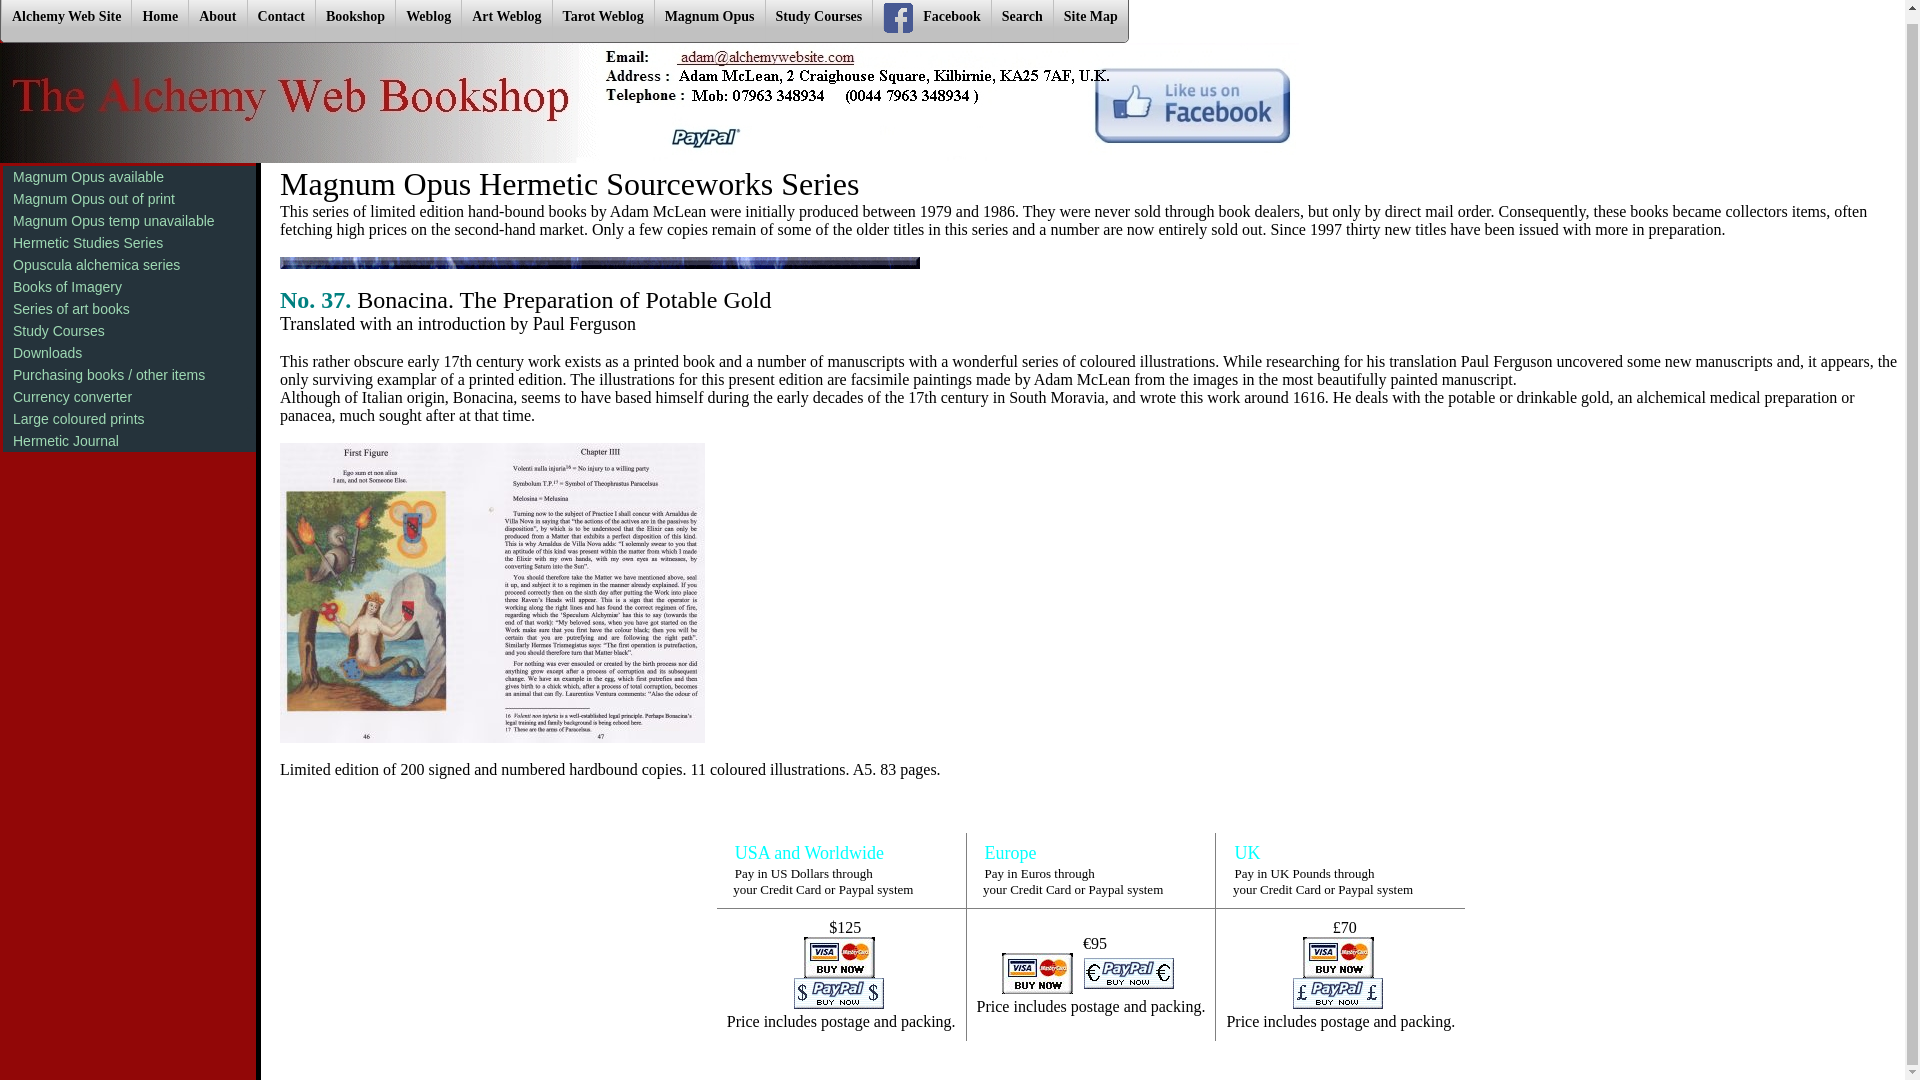  What do you see at coordinates (709, 21) in the screenshot?
I see `Magnum Opus` at bounding box center [709, 21].